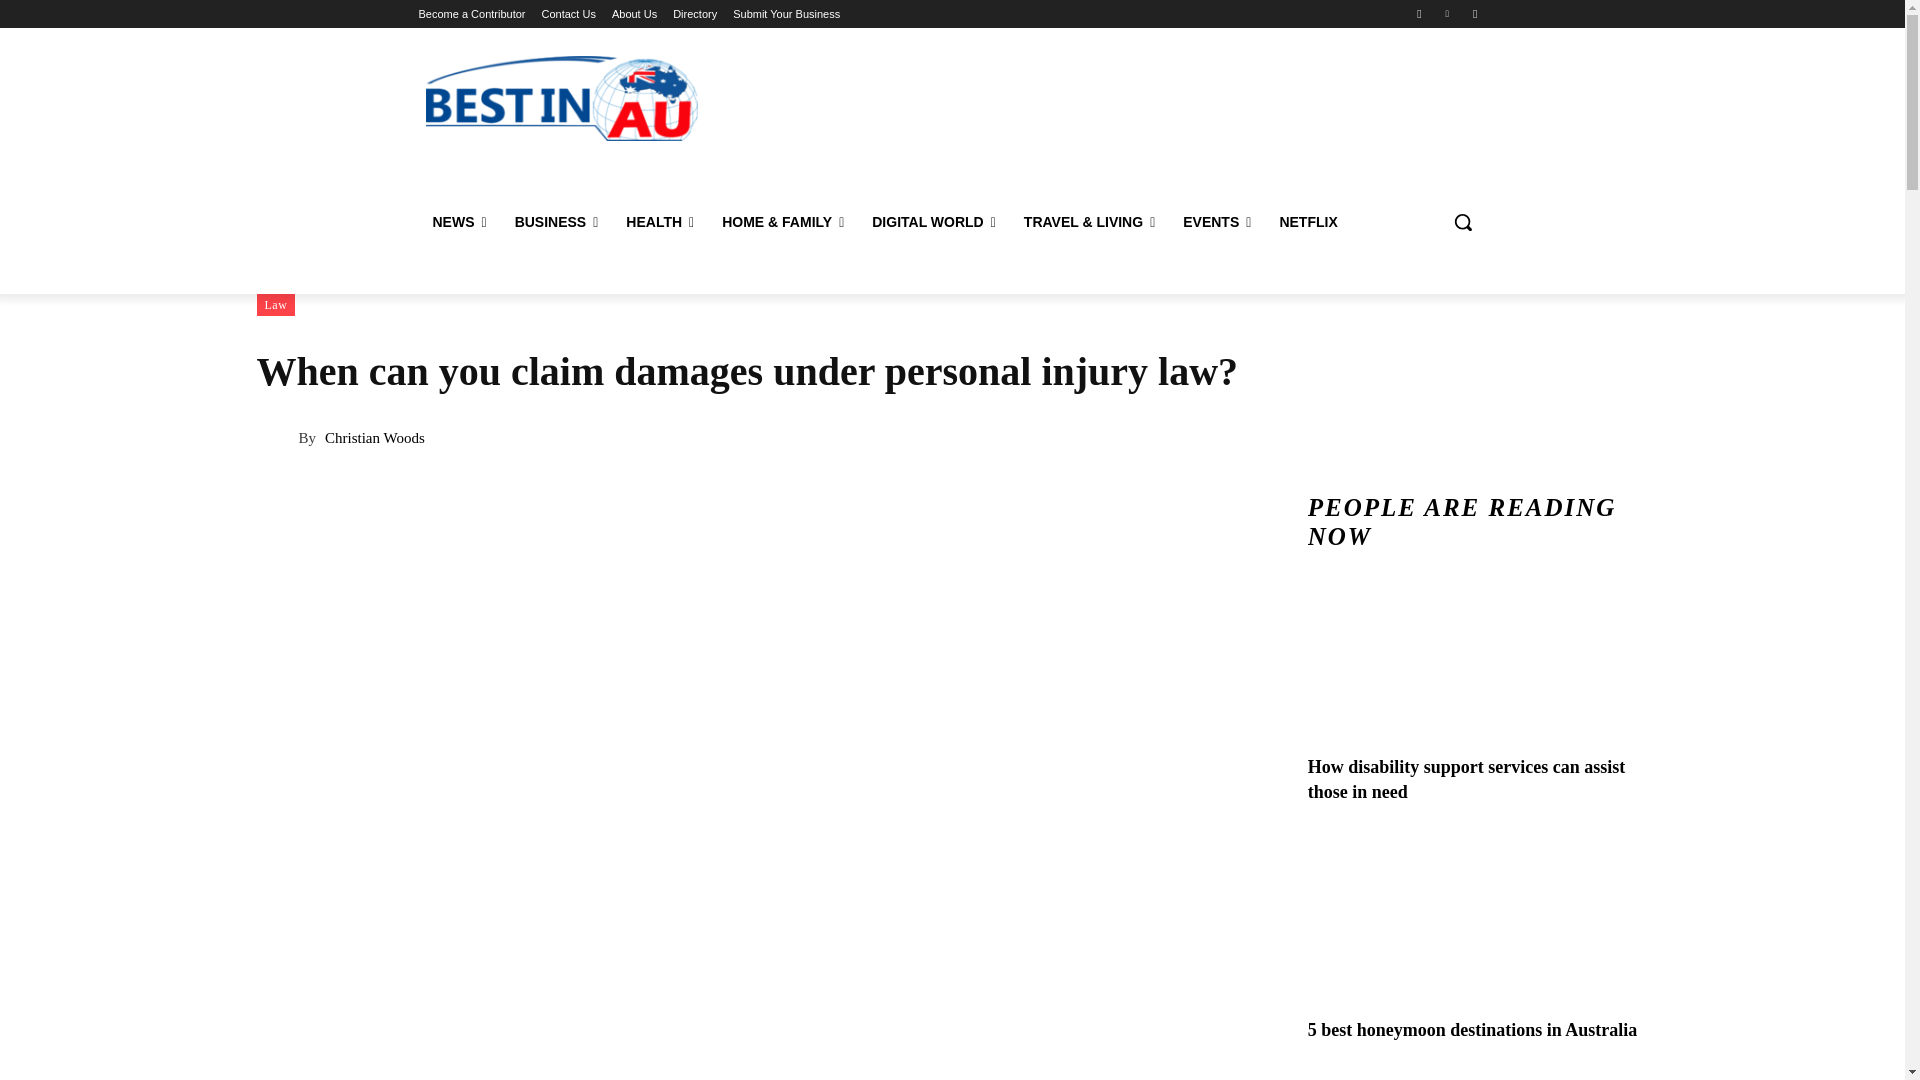  I want to click on Christian Woods, so click(276, 438).